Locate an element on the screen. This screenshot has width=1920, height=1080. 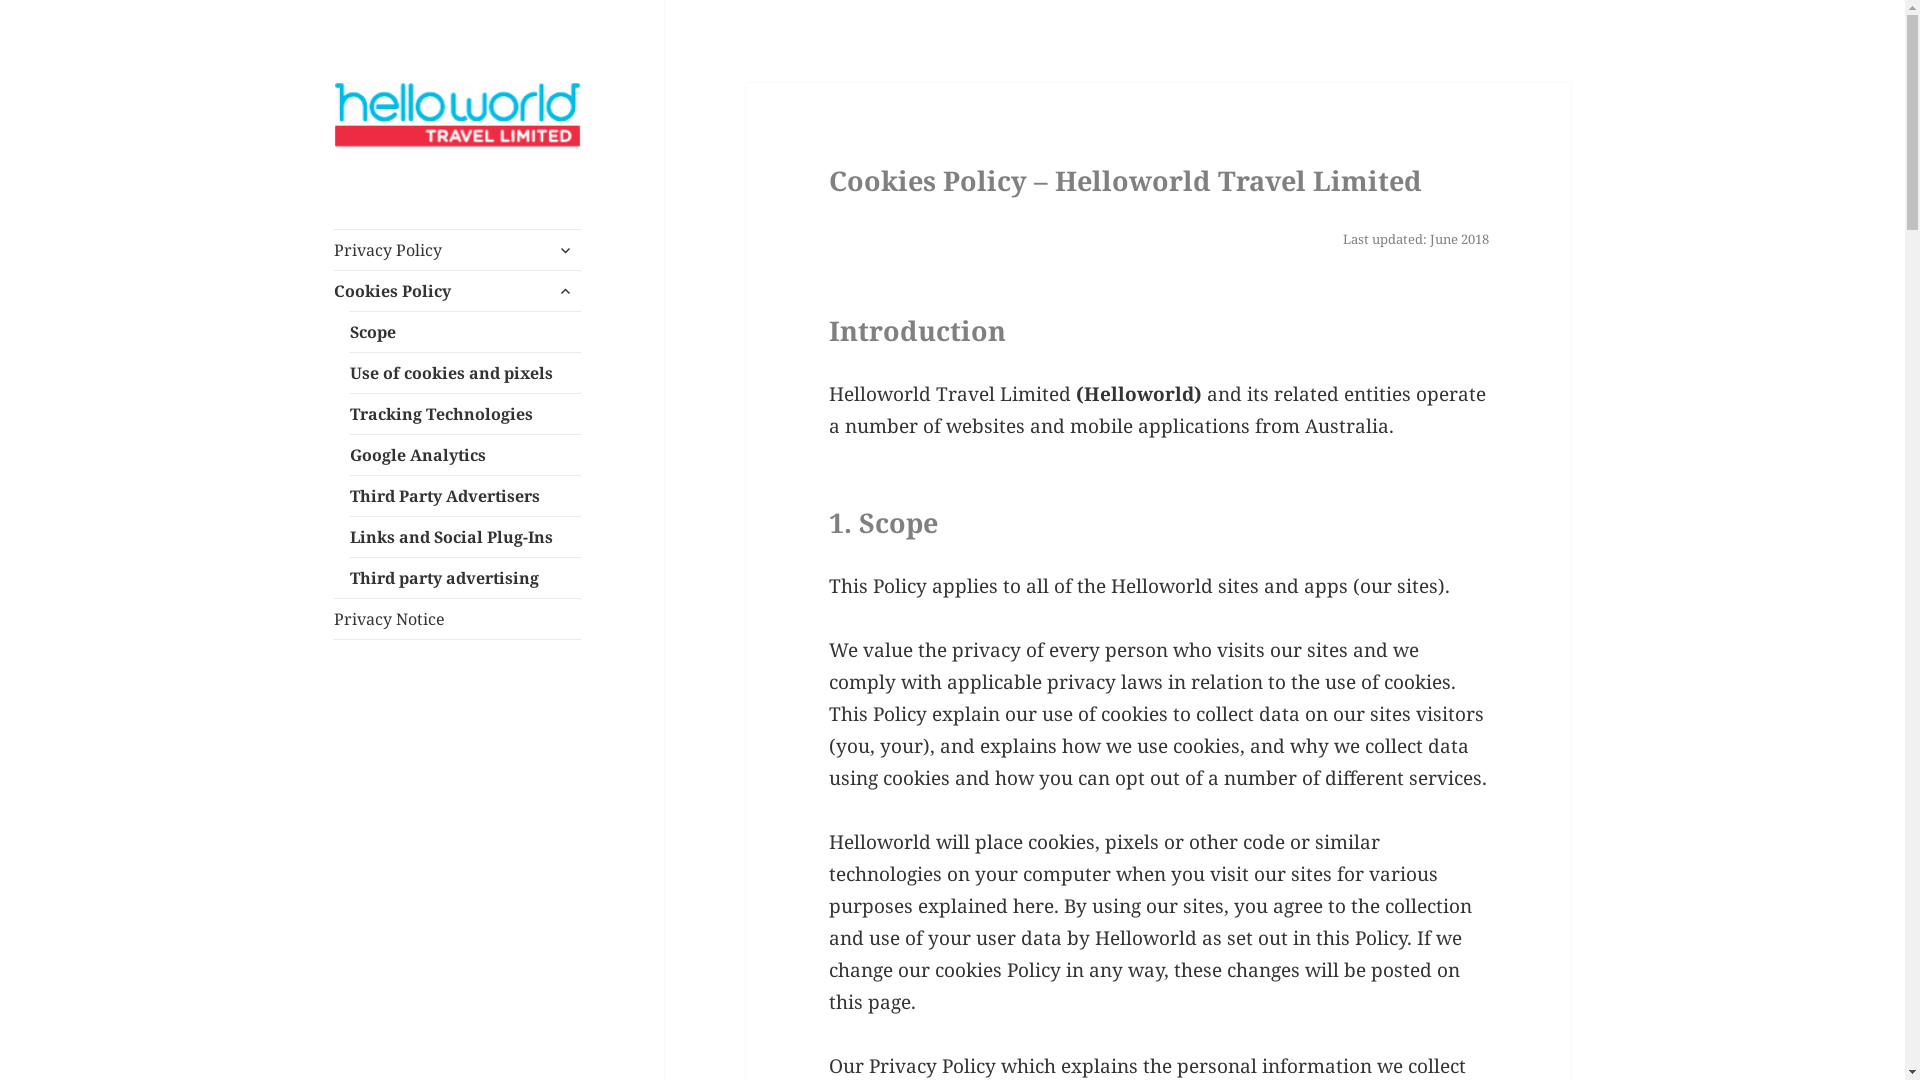
Use of cookies and pixels is located at coordinates (466, 373).